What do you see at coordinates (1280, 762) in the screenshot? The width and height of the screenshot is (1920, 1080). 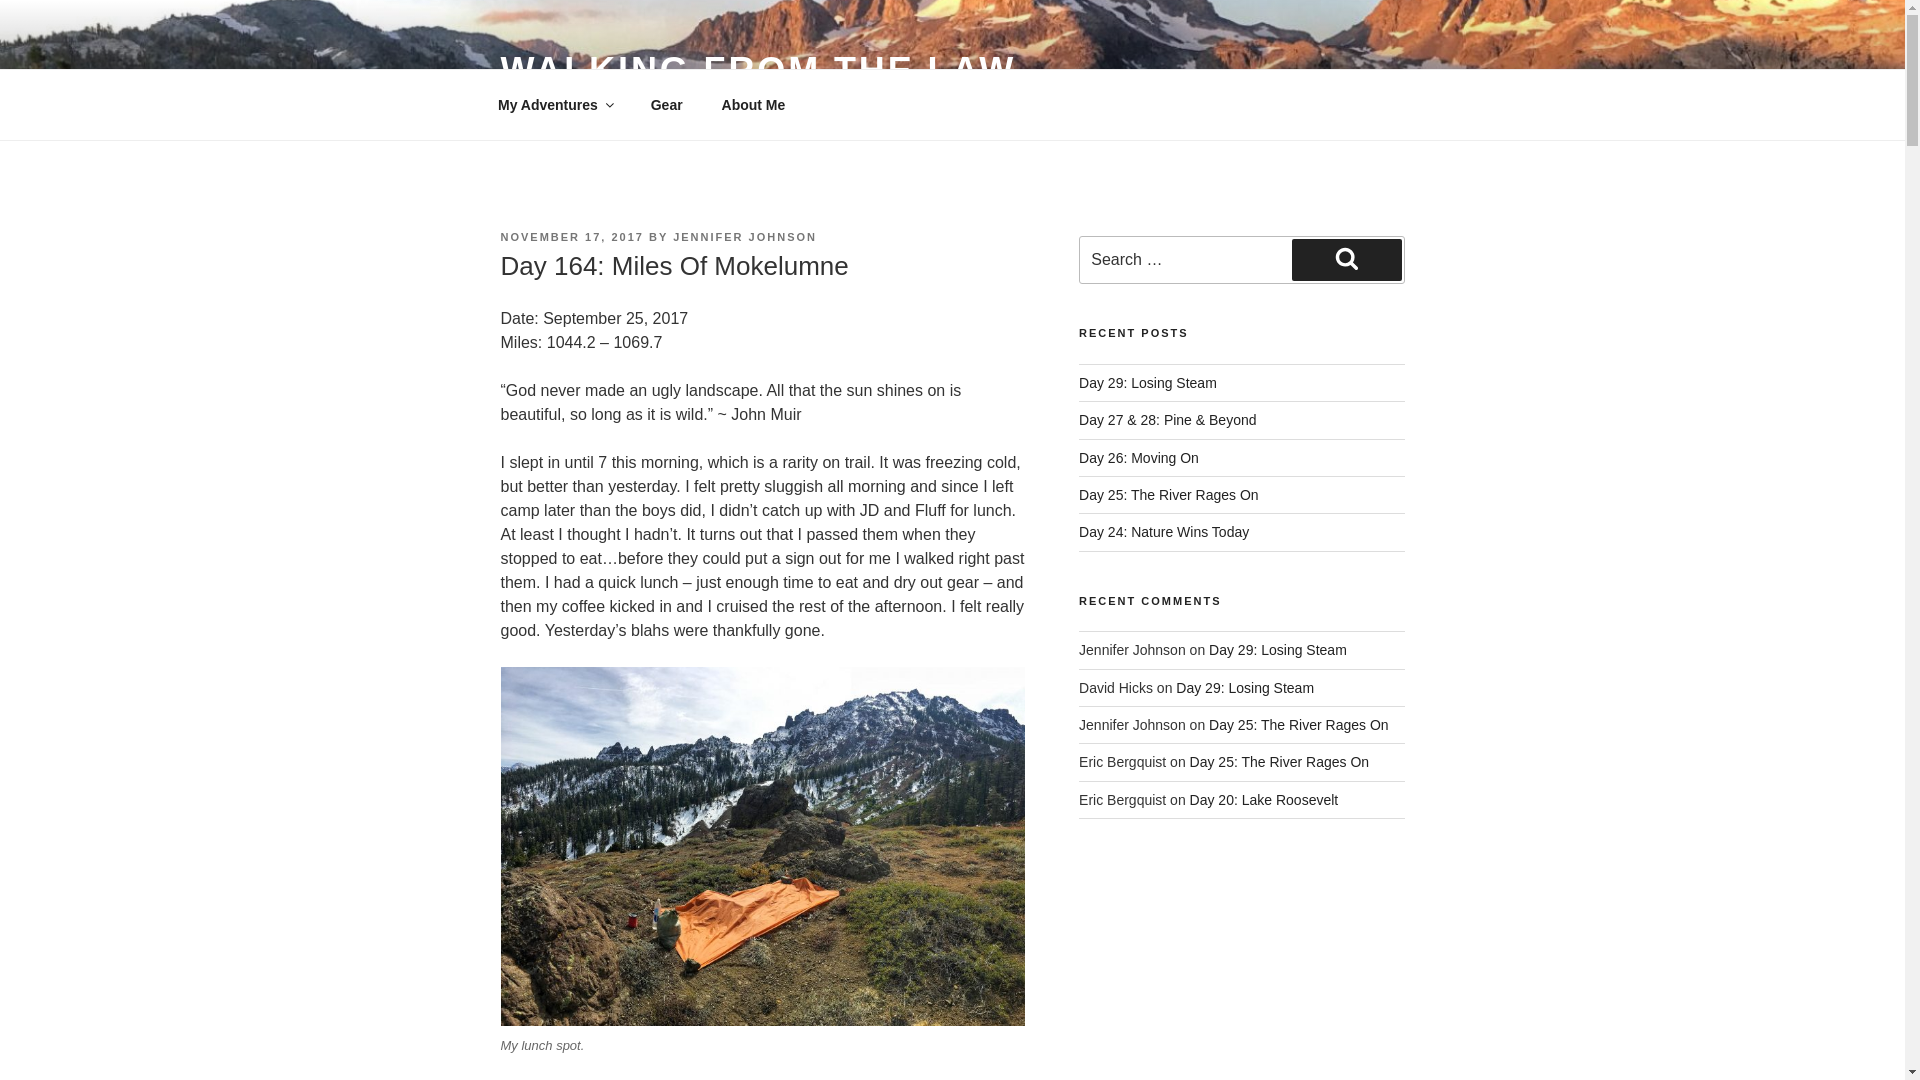 I see `Day 25: The River Rages On` at bounding box center [1280, 762].